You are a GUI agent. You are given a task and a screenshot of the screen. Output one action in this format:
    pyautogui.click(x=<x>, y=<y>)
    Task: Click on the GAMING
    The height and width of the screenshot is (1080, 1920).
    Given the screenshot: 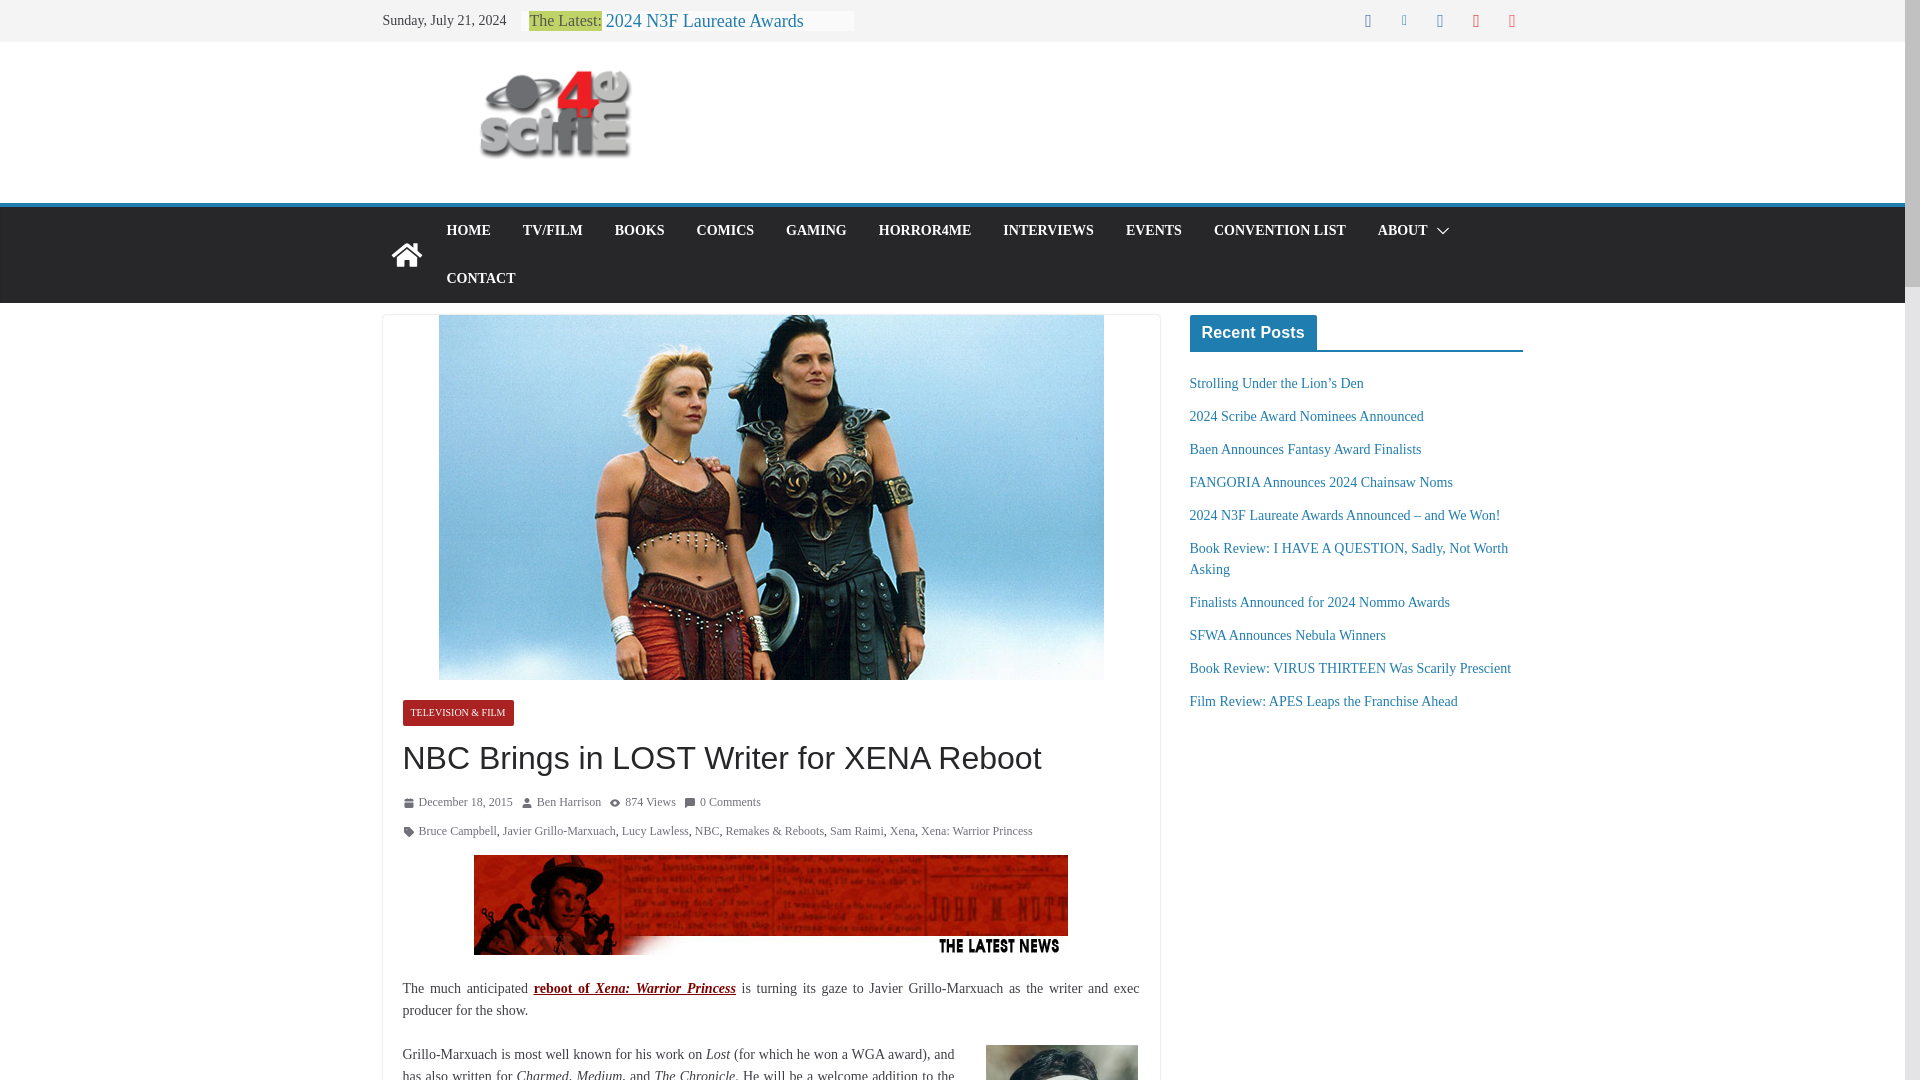 What is the action you would take?
    pyautogui.click(x=816, y=231)
    